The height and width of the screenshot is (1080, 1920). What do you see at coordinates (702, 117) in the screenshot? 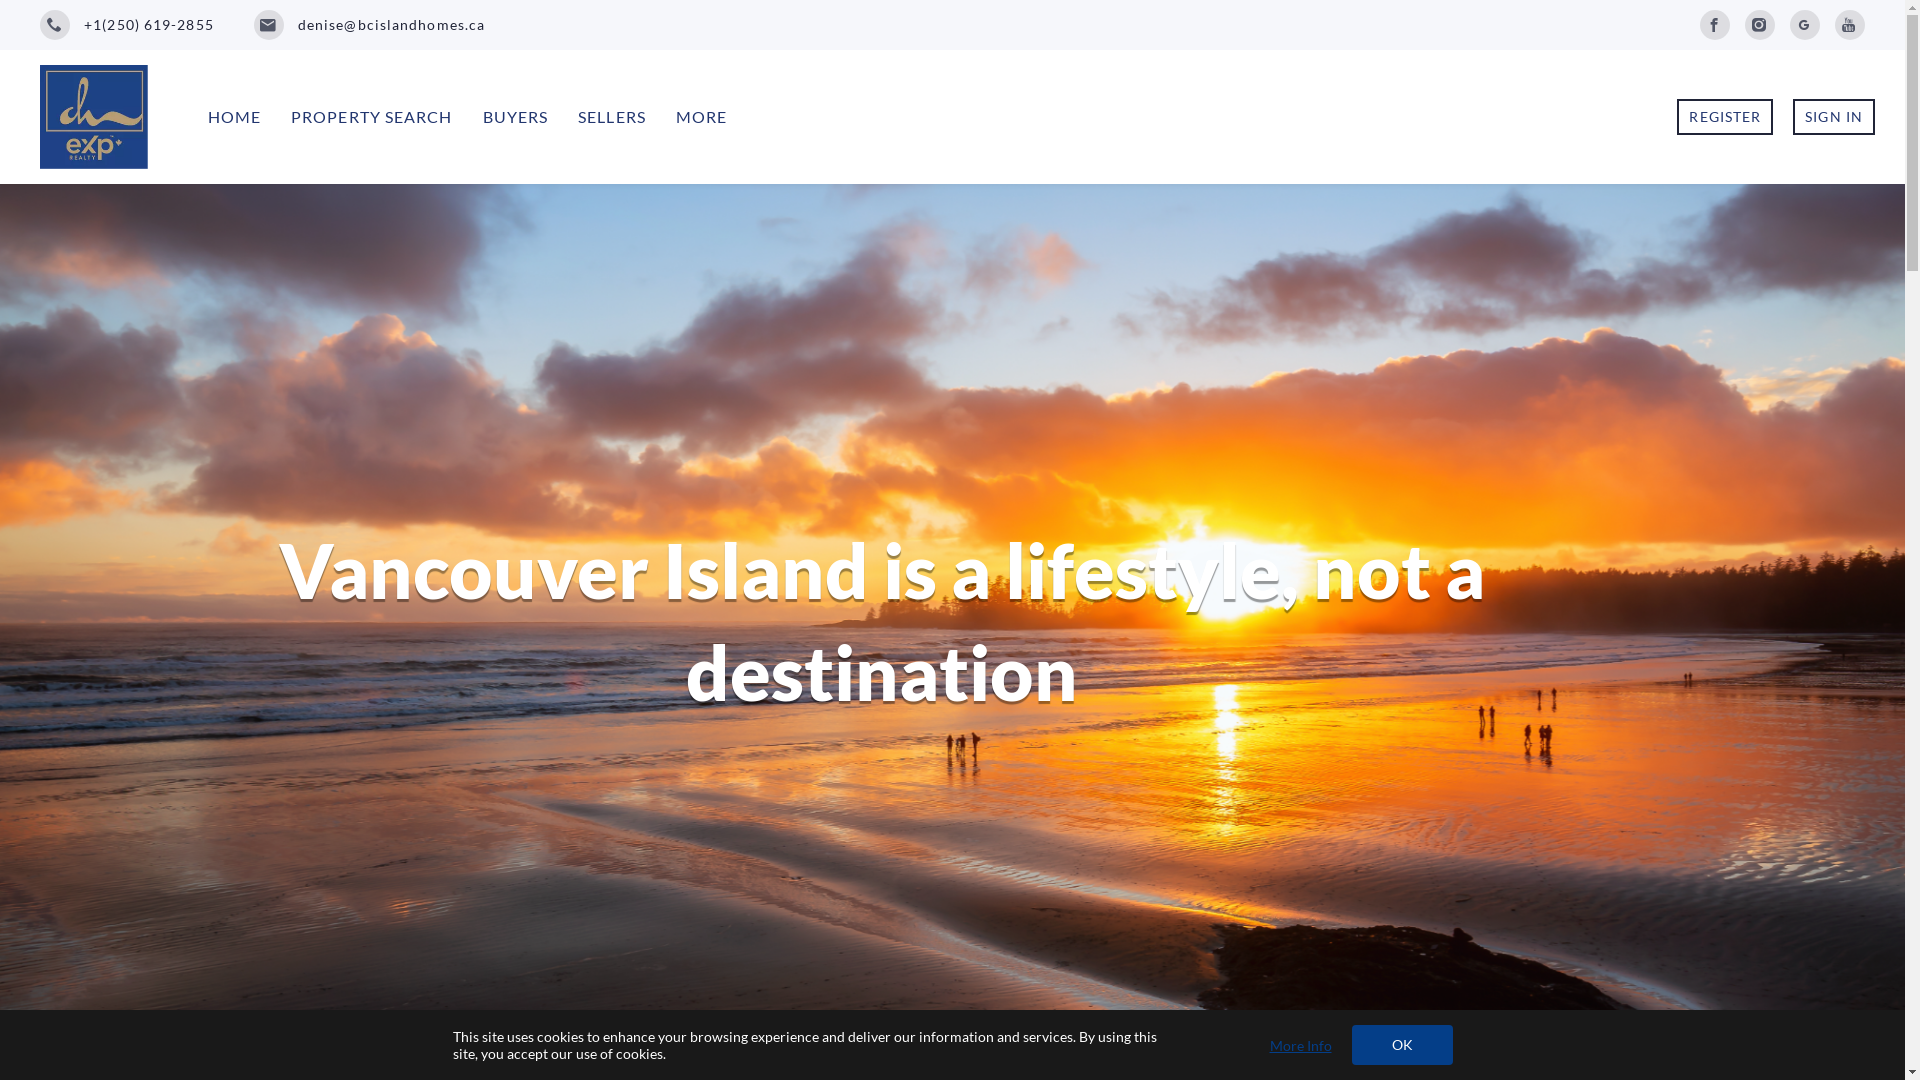
I see `MORE` at bounding box center [702, 117].